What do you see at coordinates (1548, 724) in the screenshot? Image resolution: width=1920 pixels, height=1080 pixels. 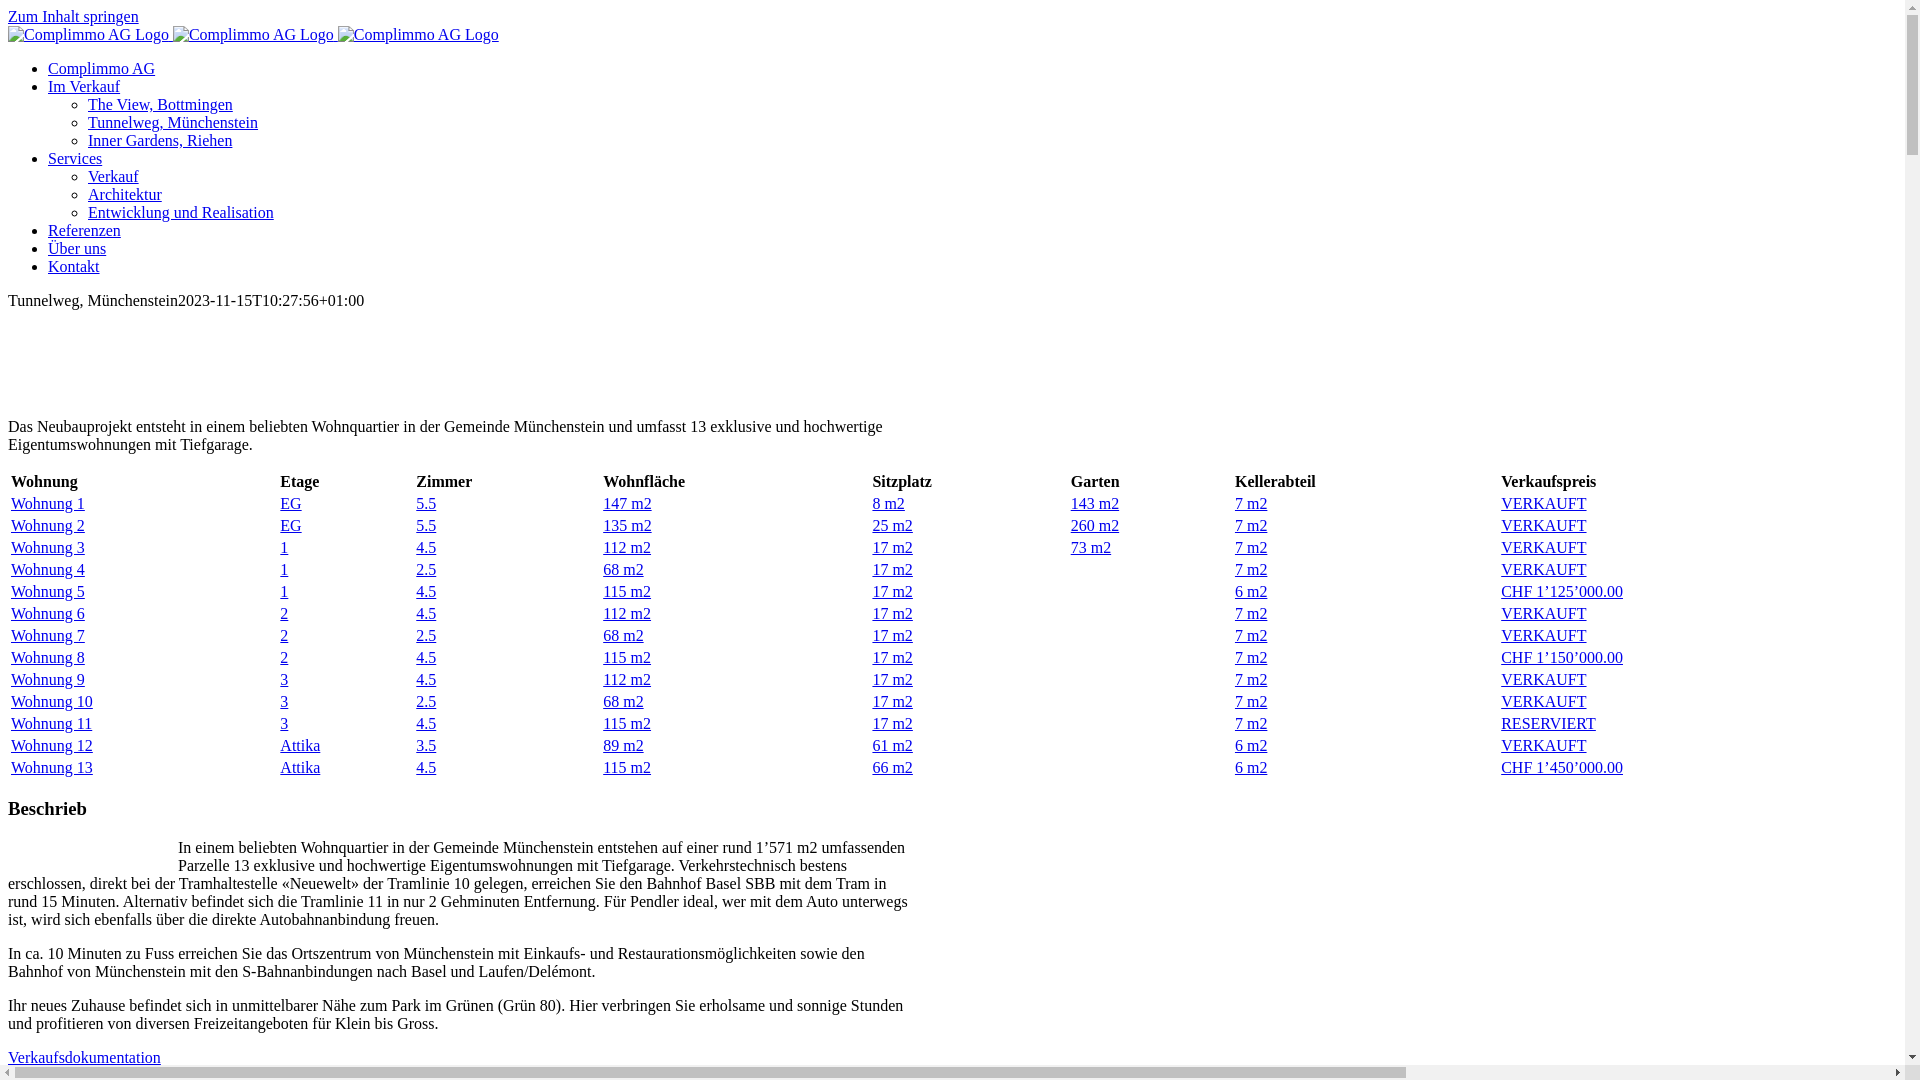 I see `RESERVIERT` at bounding box center [1548, 724].